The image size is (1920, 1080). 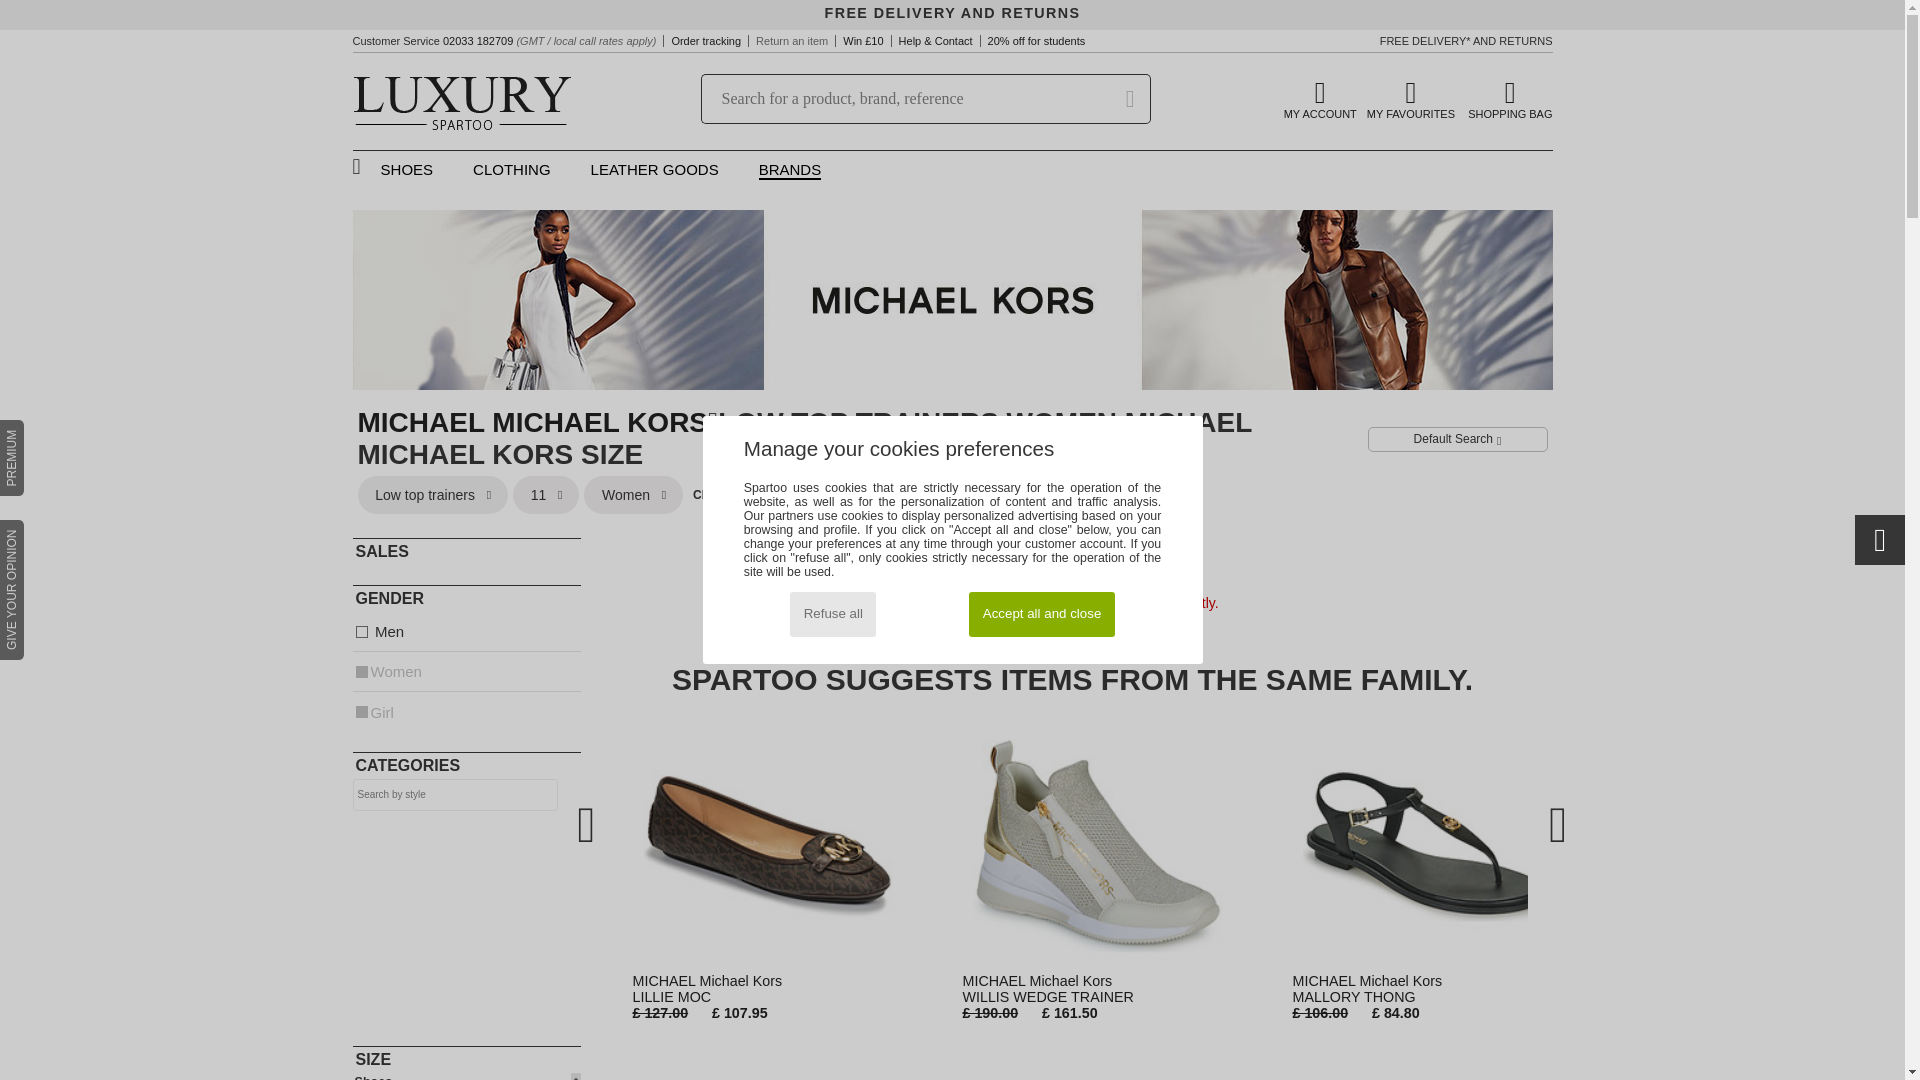 I want to click on LEATHER GOODS, so click(x=465, y=1076).